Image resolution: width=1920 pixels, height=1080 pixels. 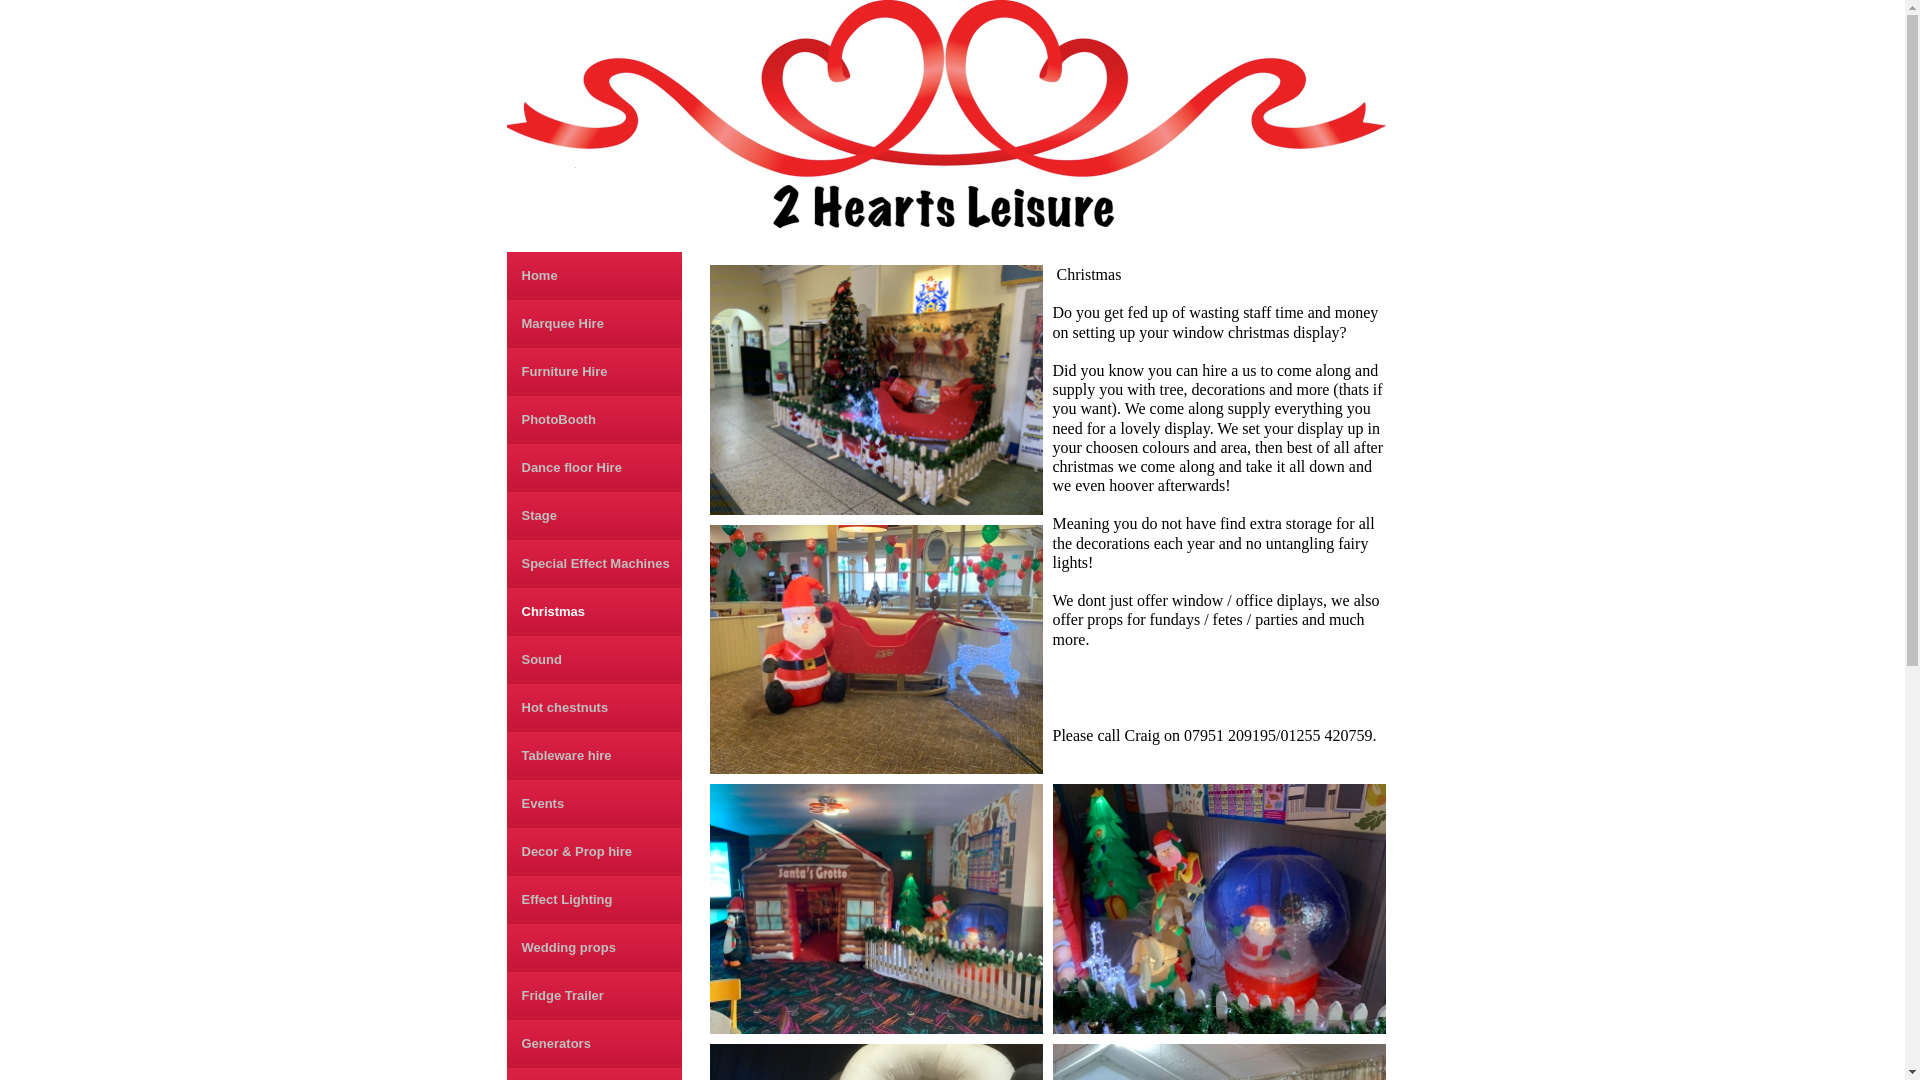 What do you see at coordinates (594, 276) in the screenshot?
I see `Home` at bounding box center [594, 276].